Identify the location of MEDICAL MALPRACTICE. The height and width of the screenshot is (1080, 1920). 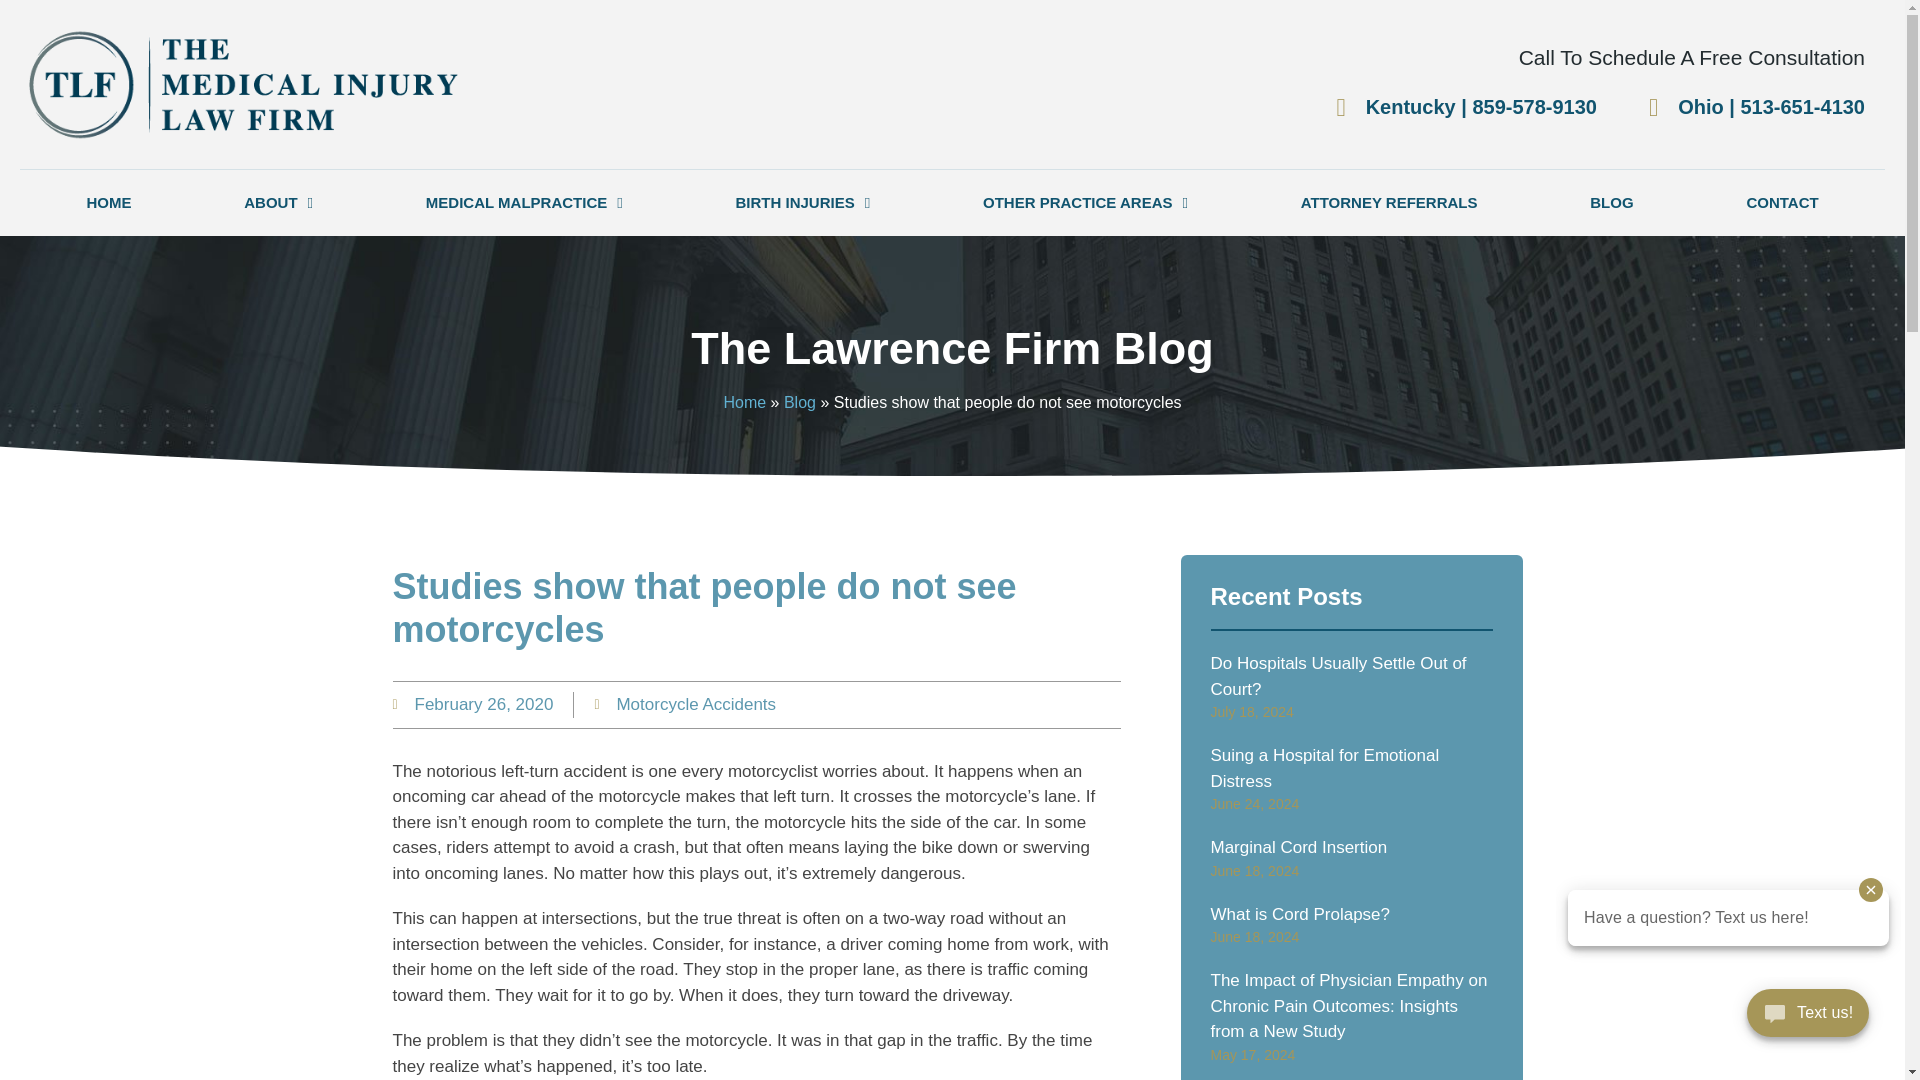
(524, 202).